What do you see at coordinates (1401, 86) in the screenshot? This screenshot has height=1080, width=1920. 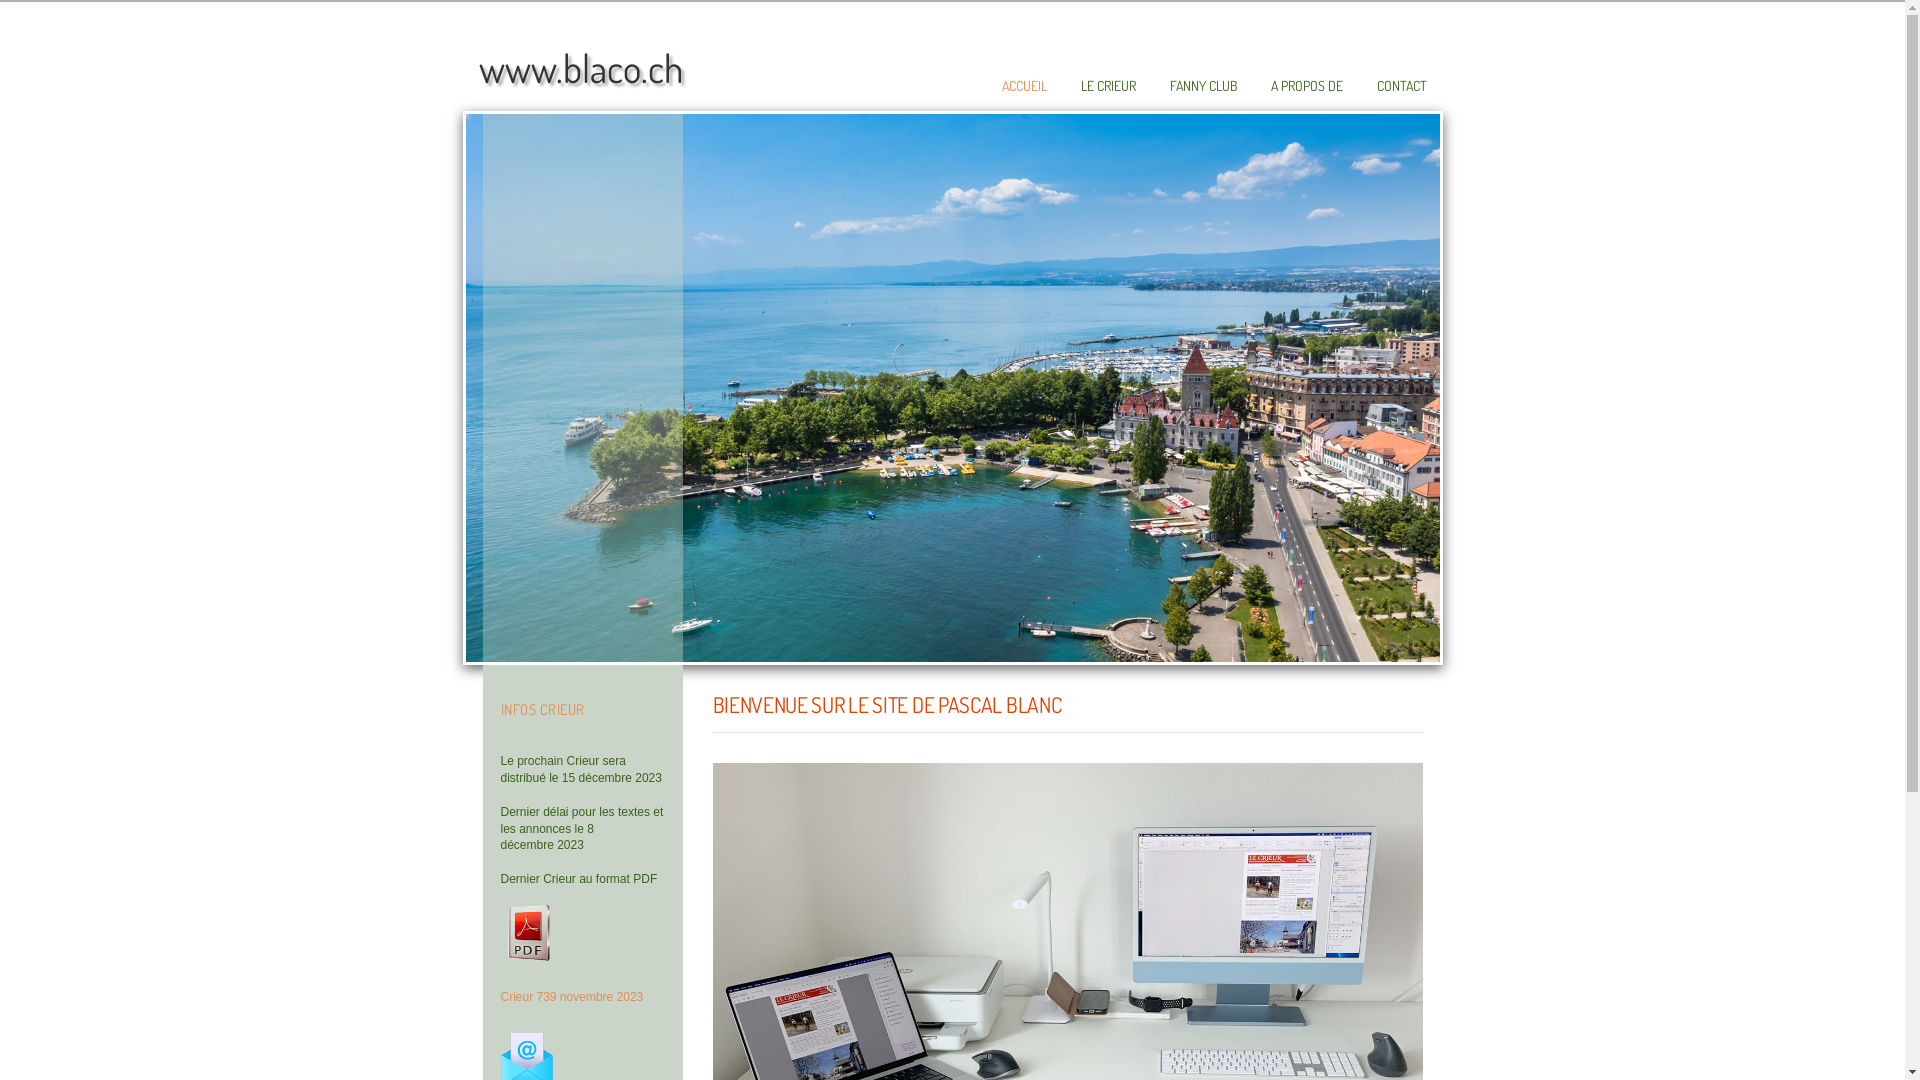 I see `CONTACT` at bounding box center [1401, 86].